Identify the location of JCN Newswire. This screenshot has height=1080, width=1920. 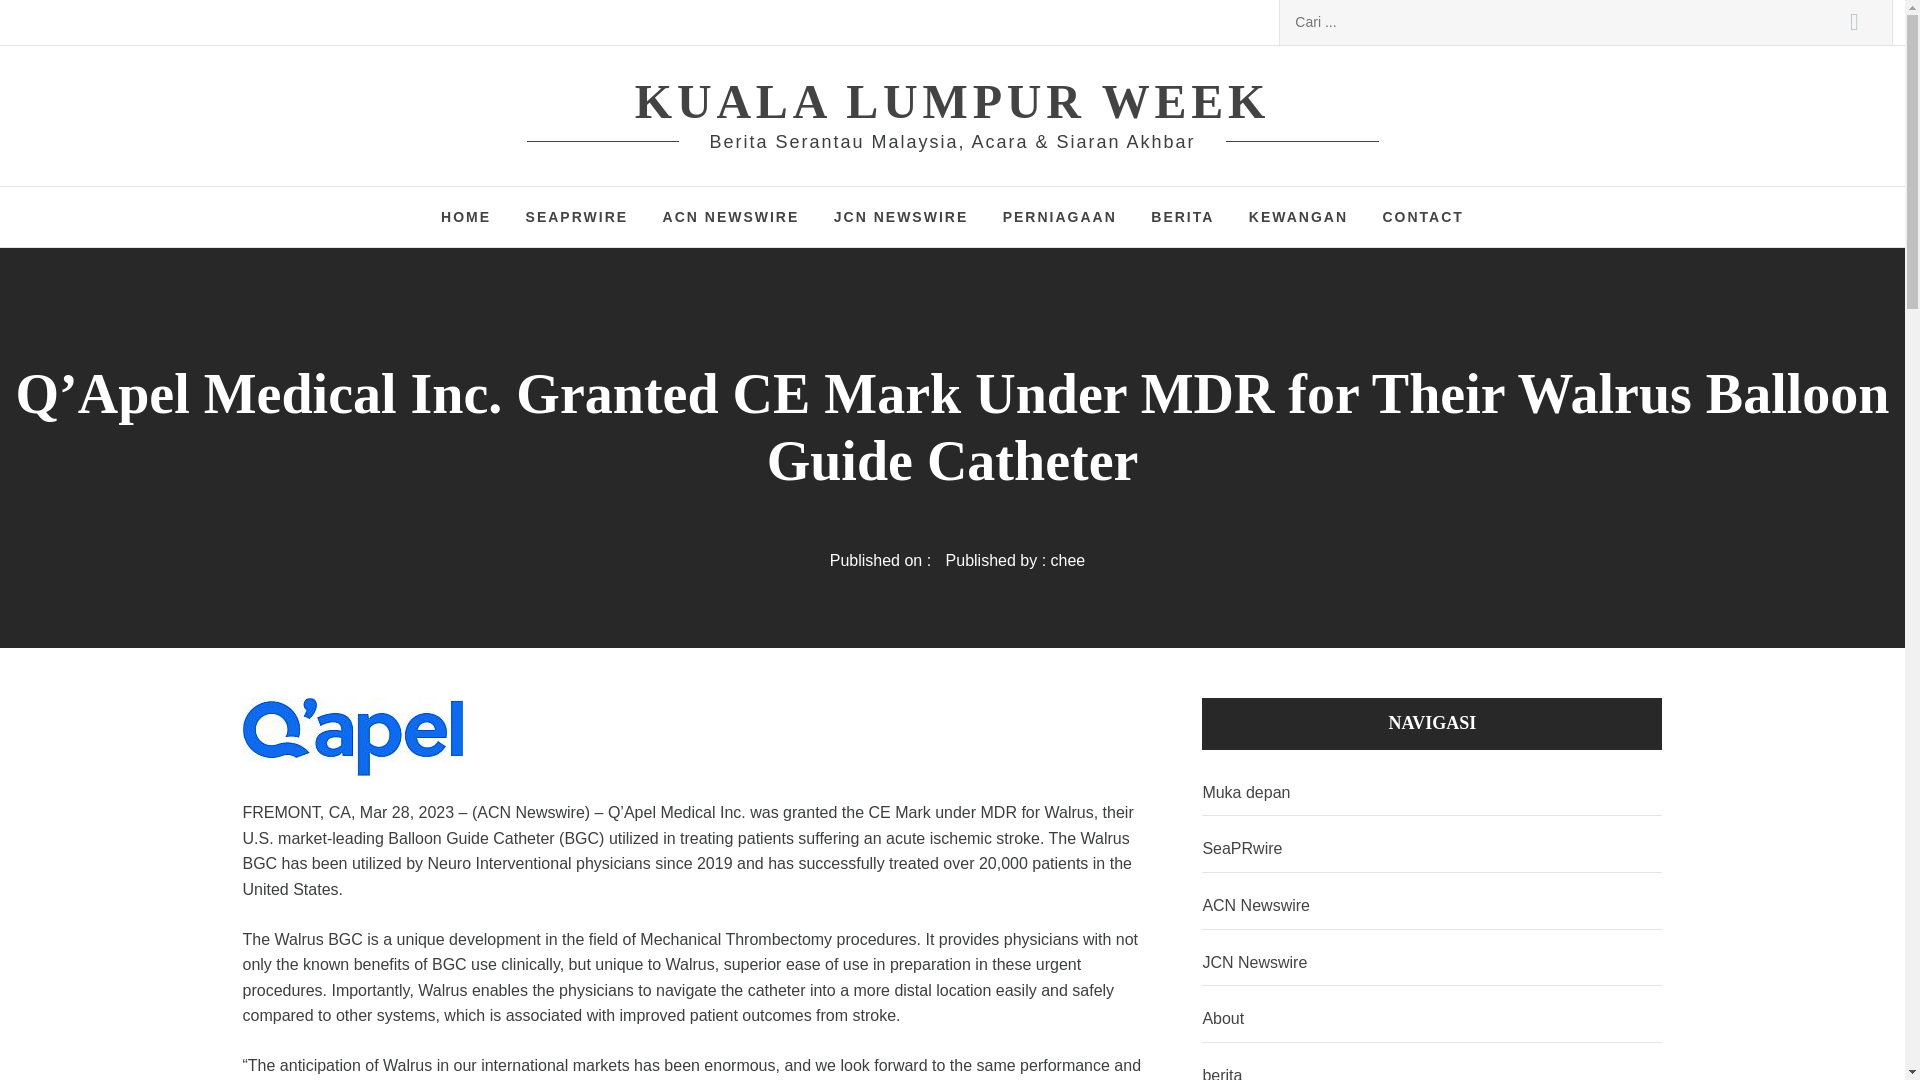
(1432, 963).